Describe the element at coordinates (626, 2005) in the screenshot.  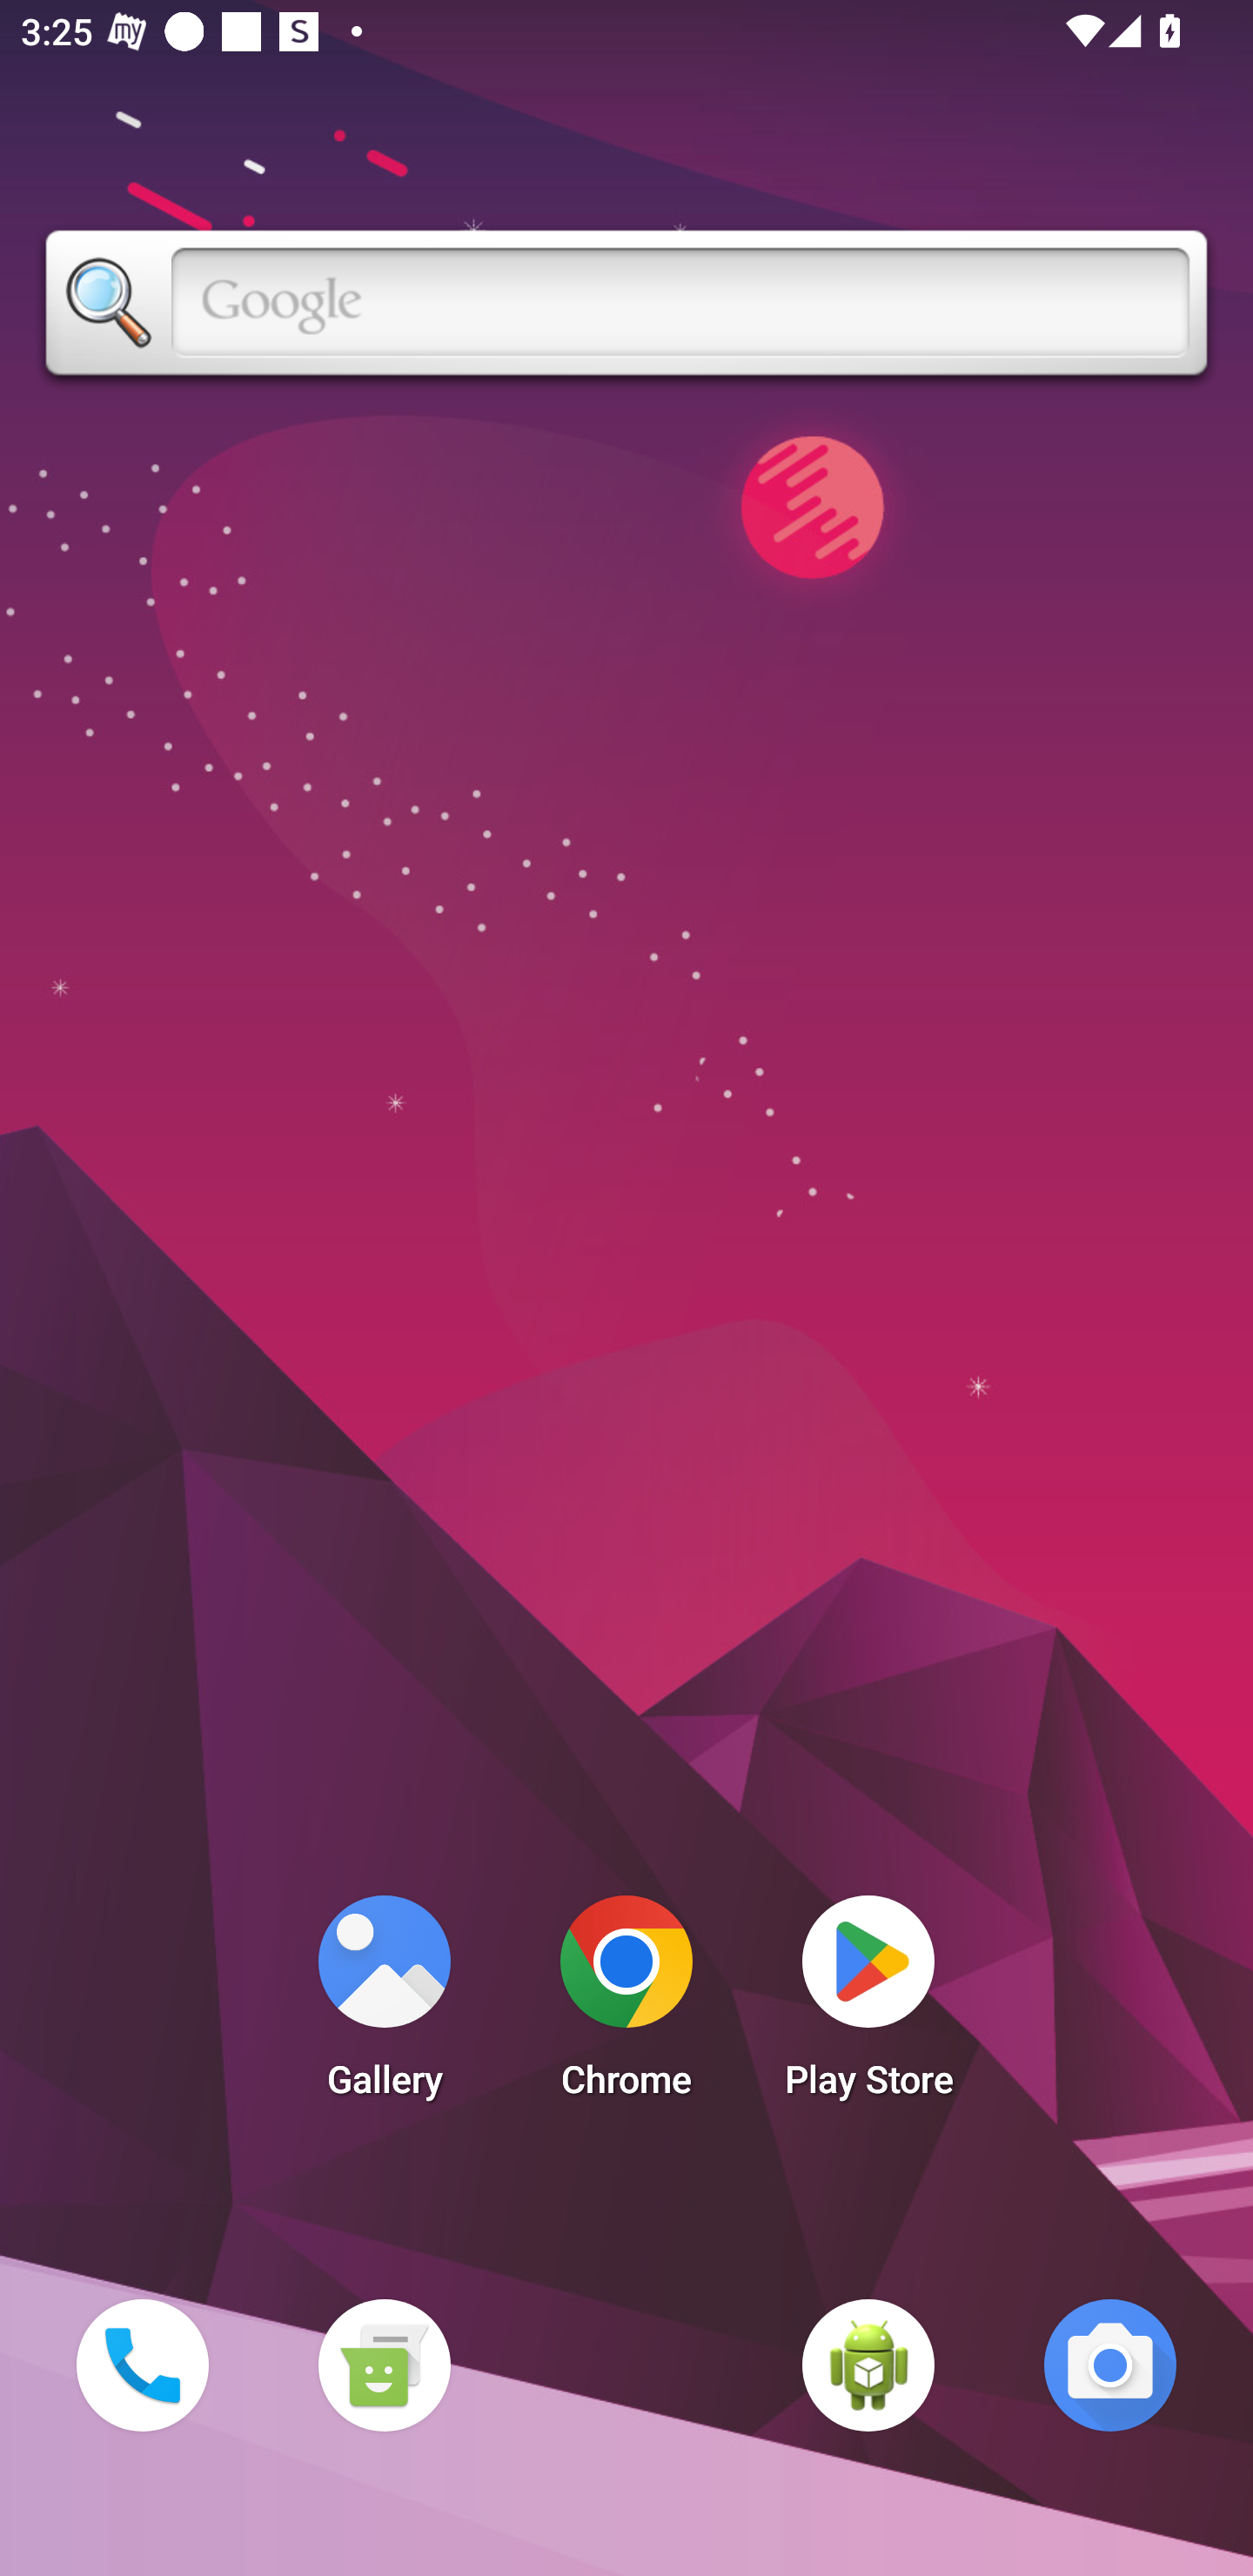
I see `Chrome` at that location.